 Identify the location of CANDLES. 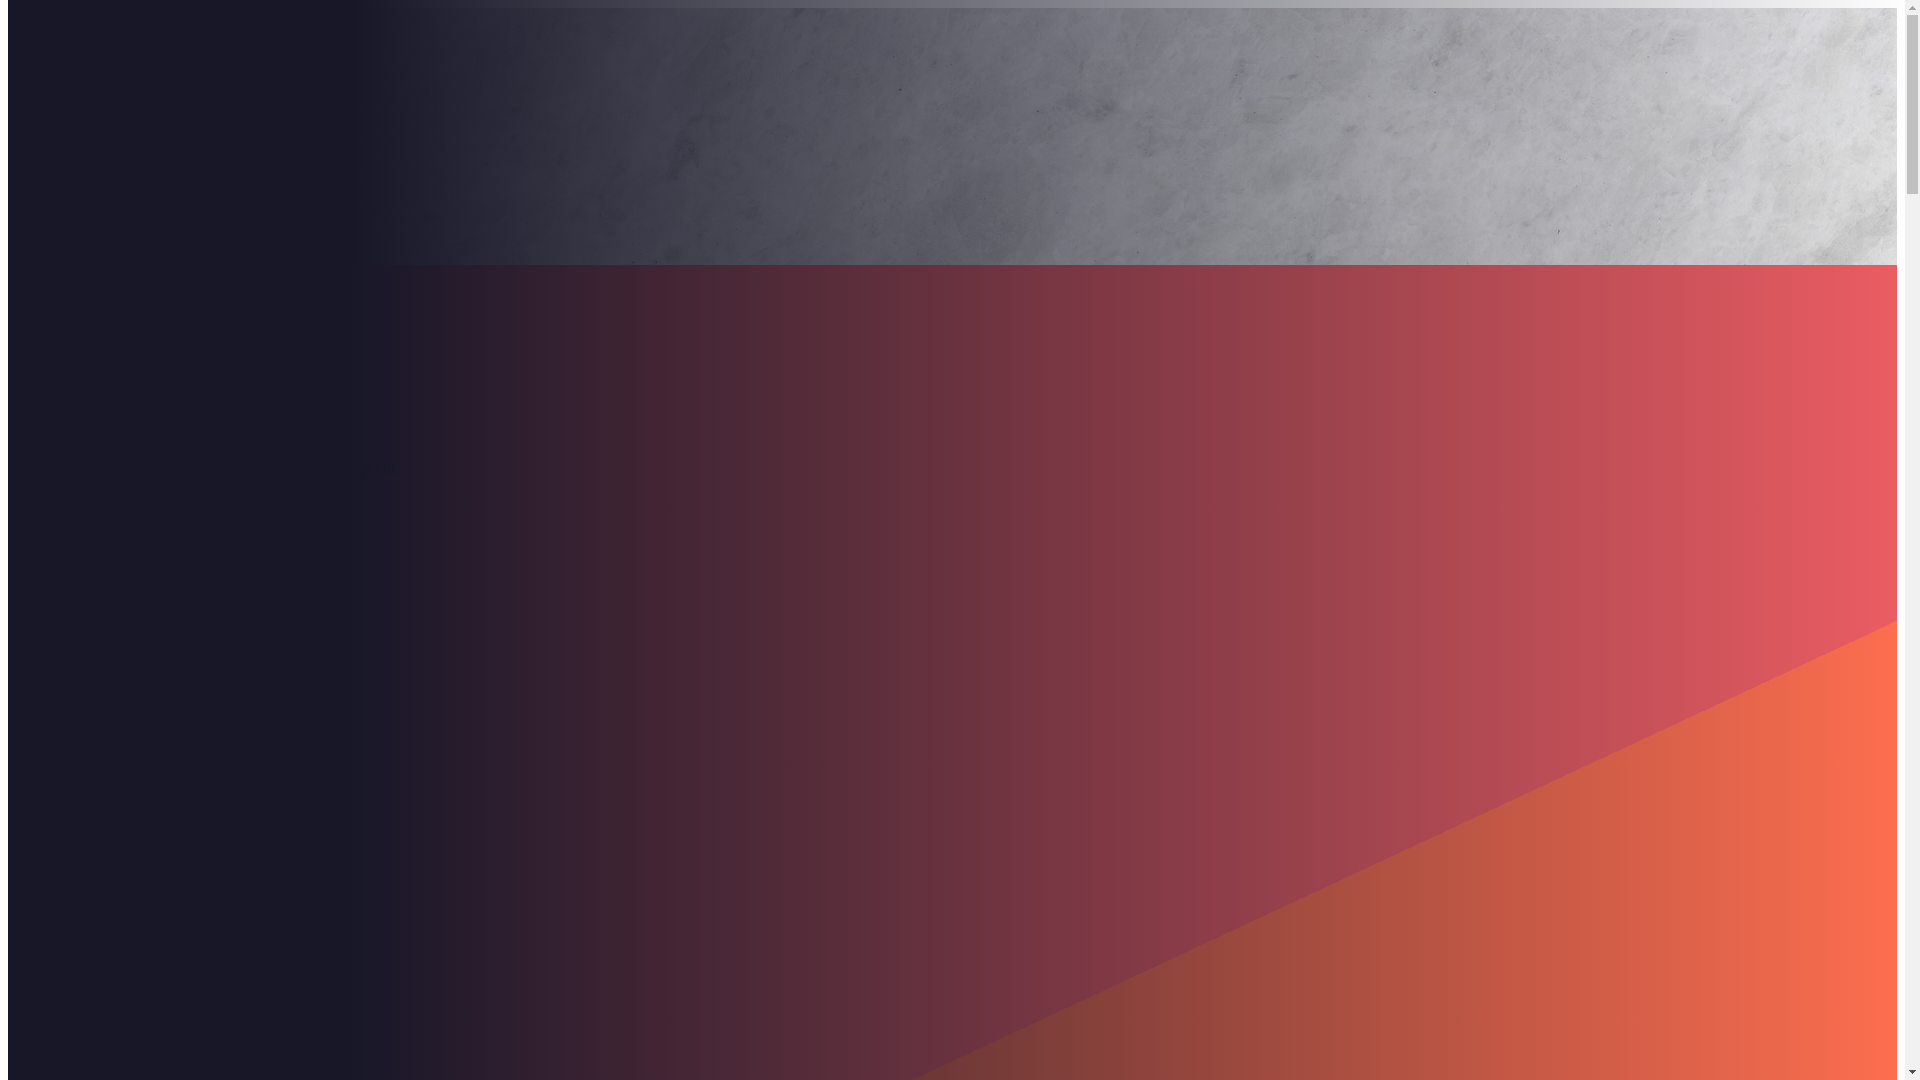
(106, 722).